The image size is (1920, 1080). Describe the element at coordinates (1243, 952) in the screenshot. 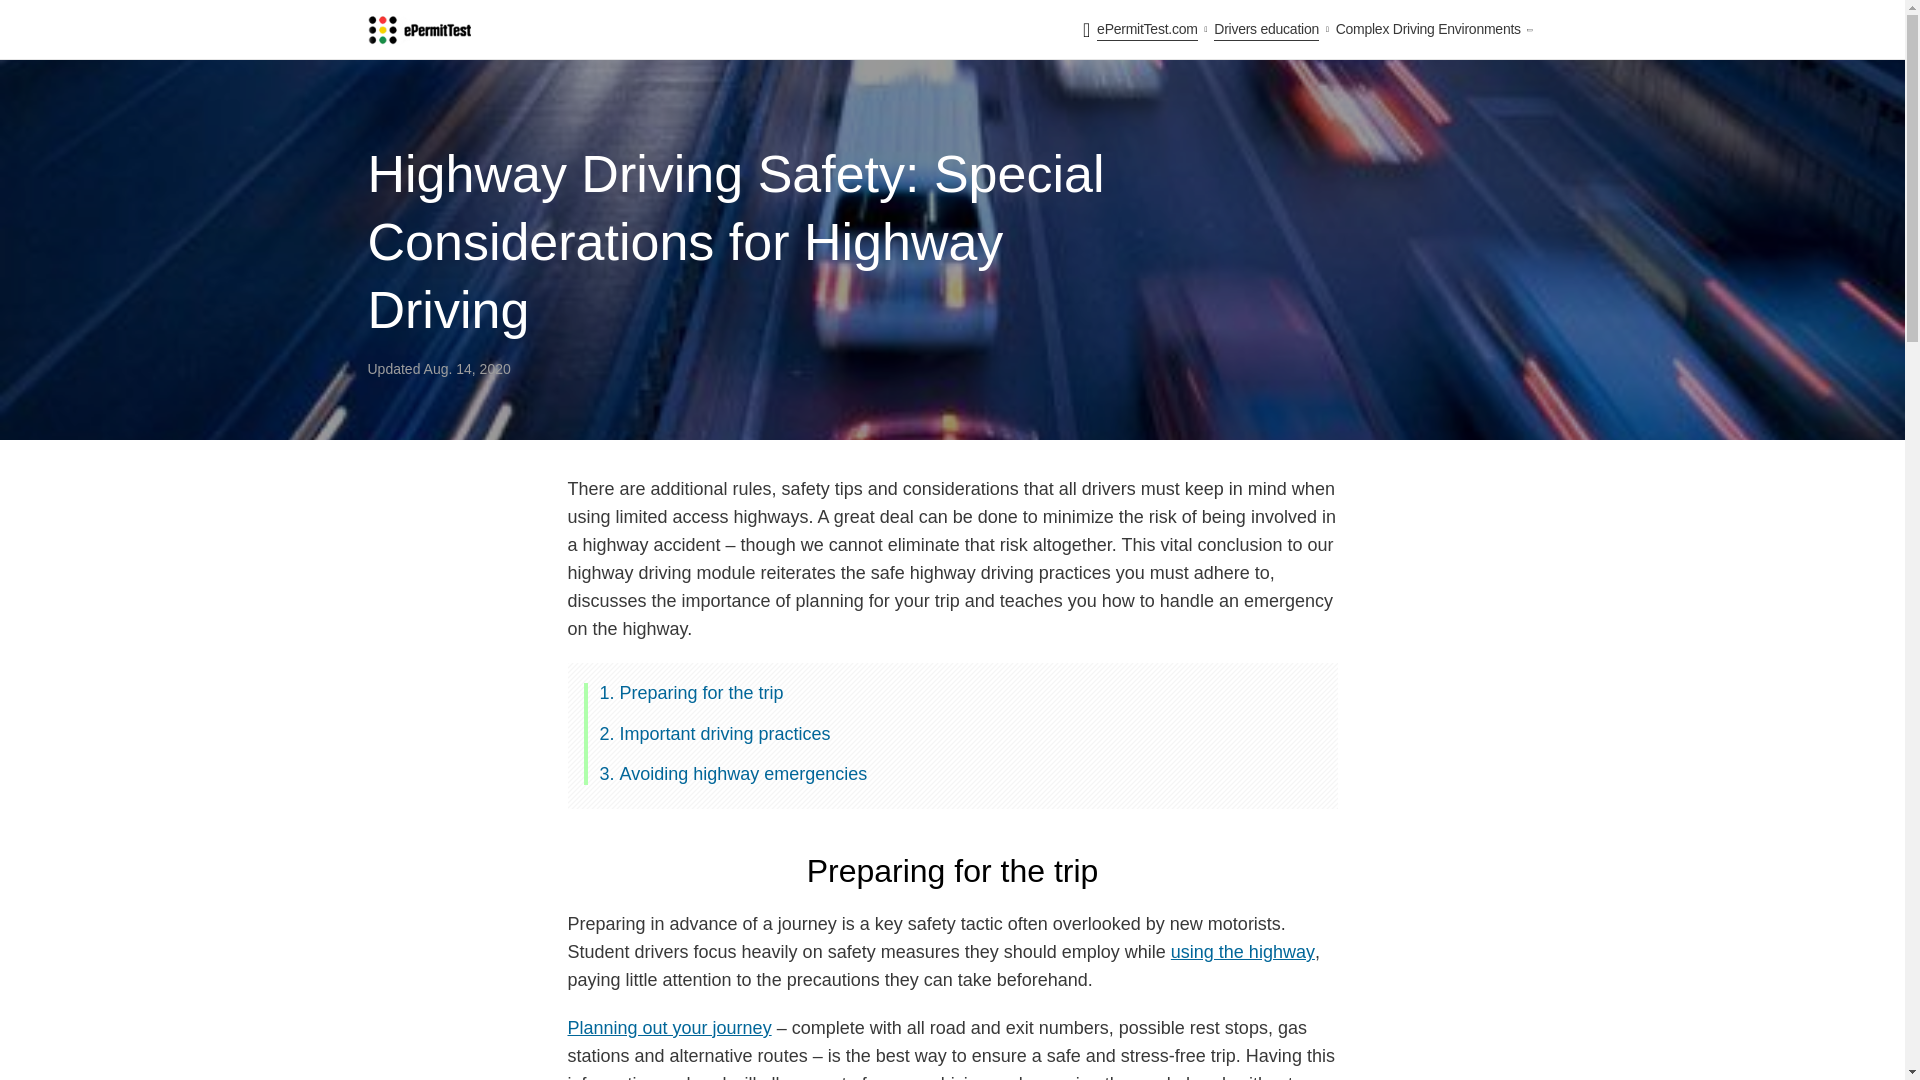

I see `using the highway` at that location.